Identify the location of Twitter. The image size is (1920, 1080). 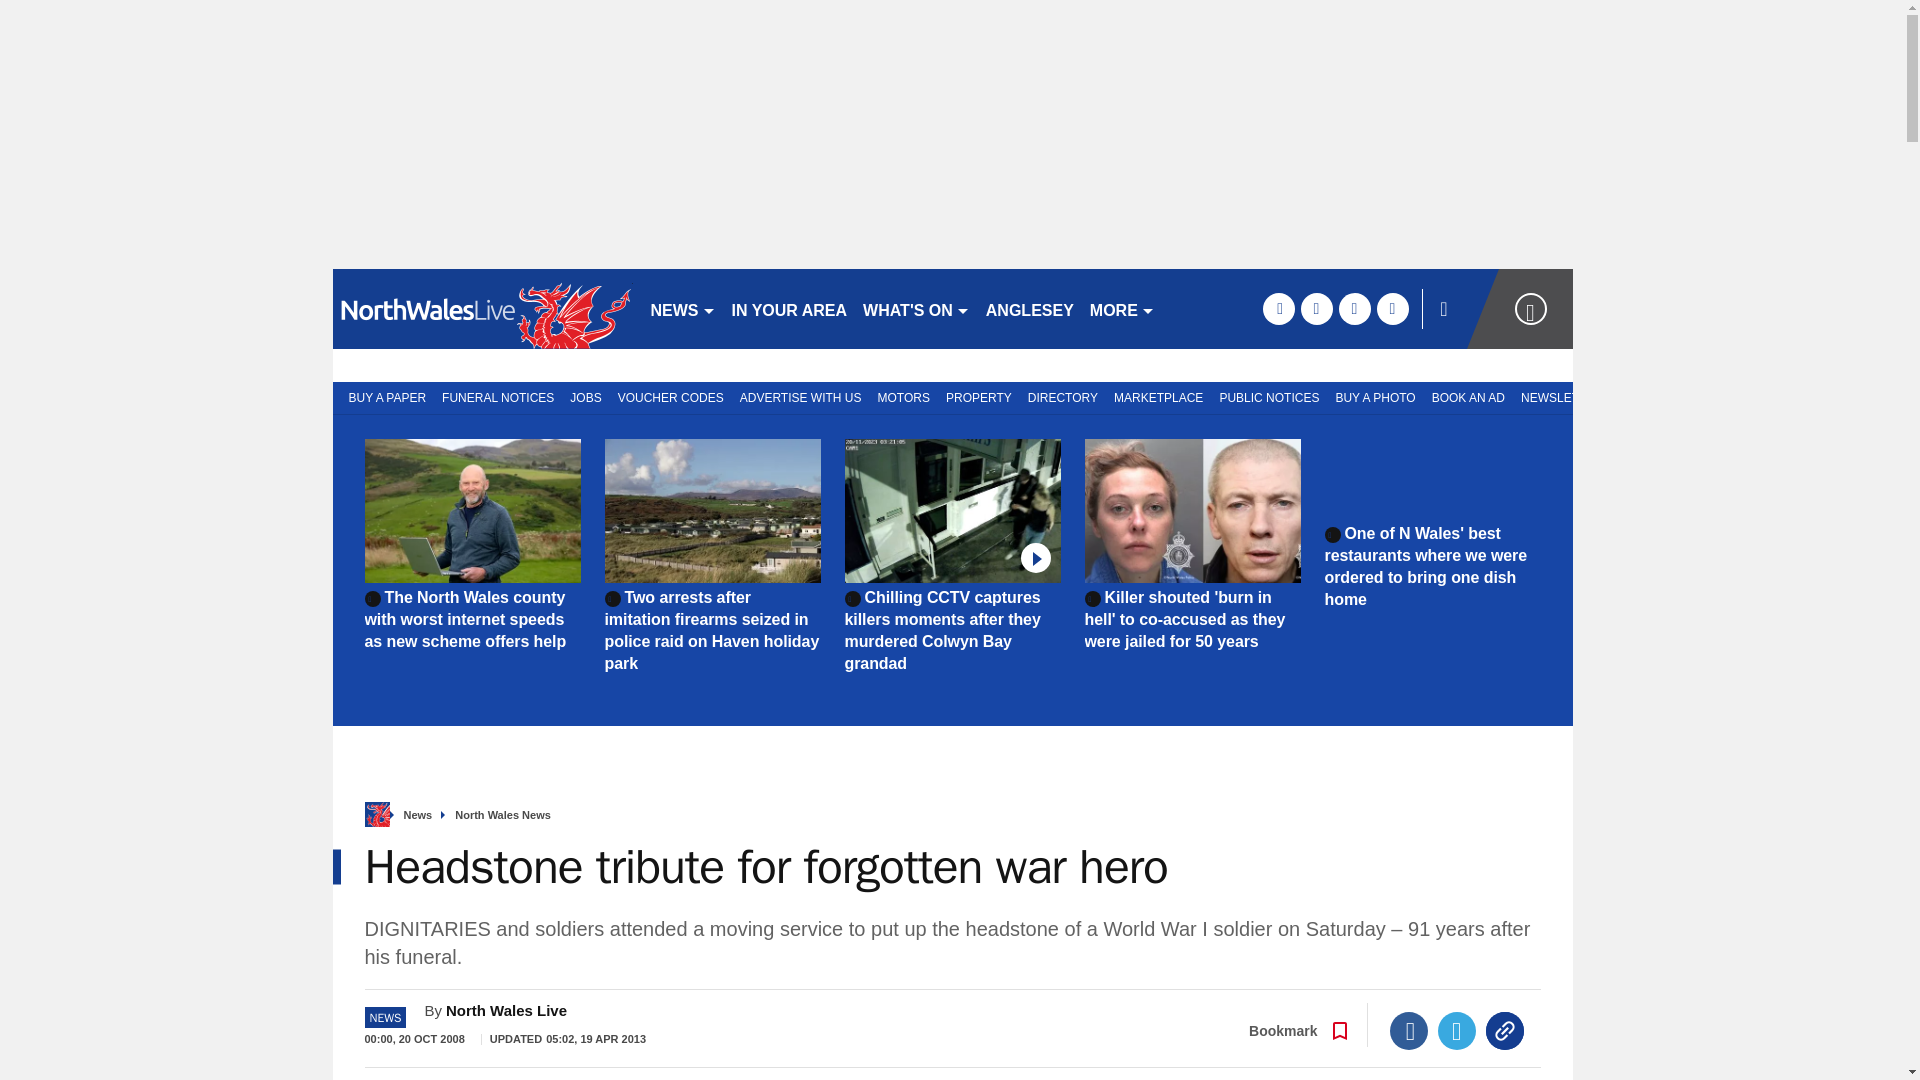
(1457, 1030).